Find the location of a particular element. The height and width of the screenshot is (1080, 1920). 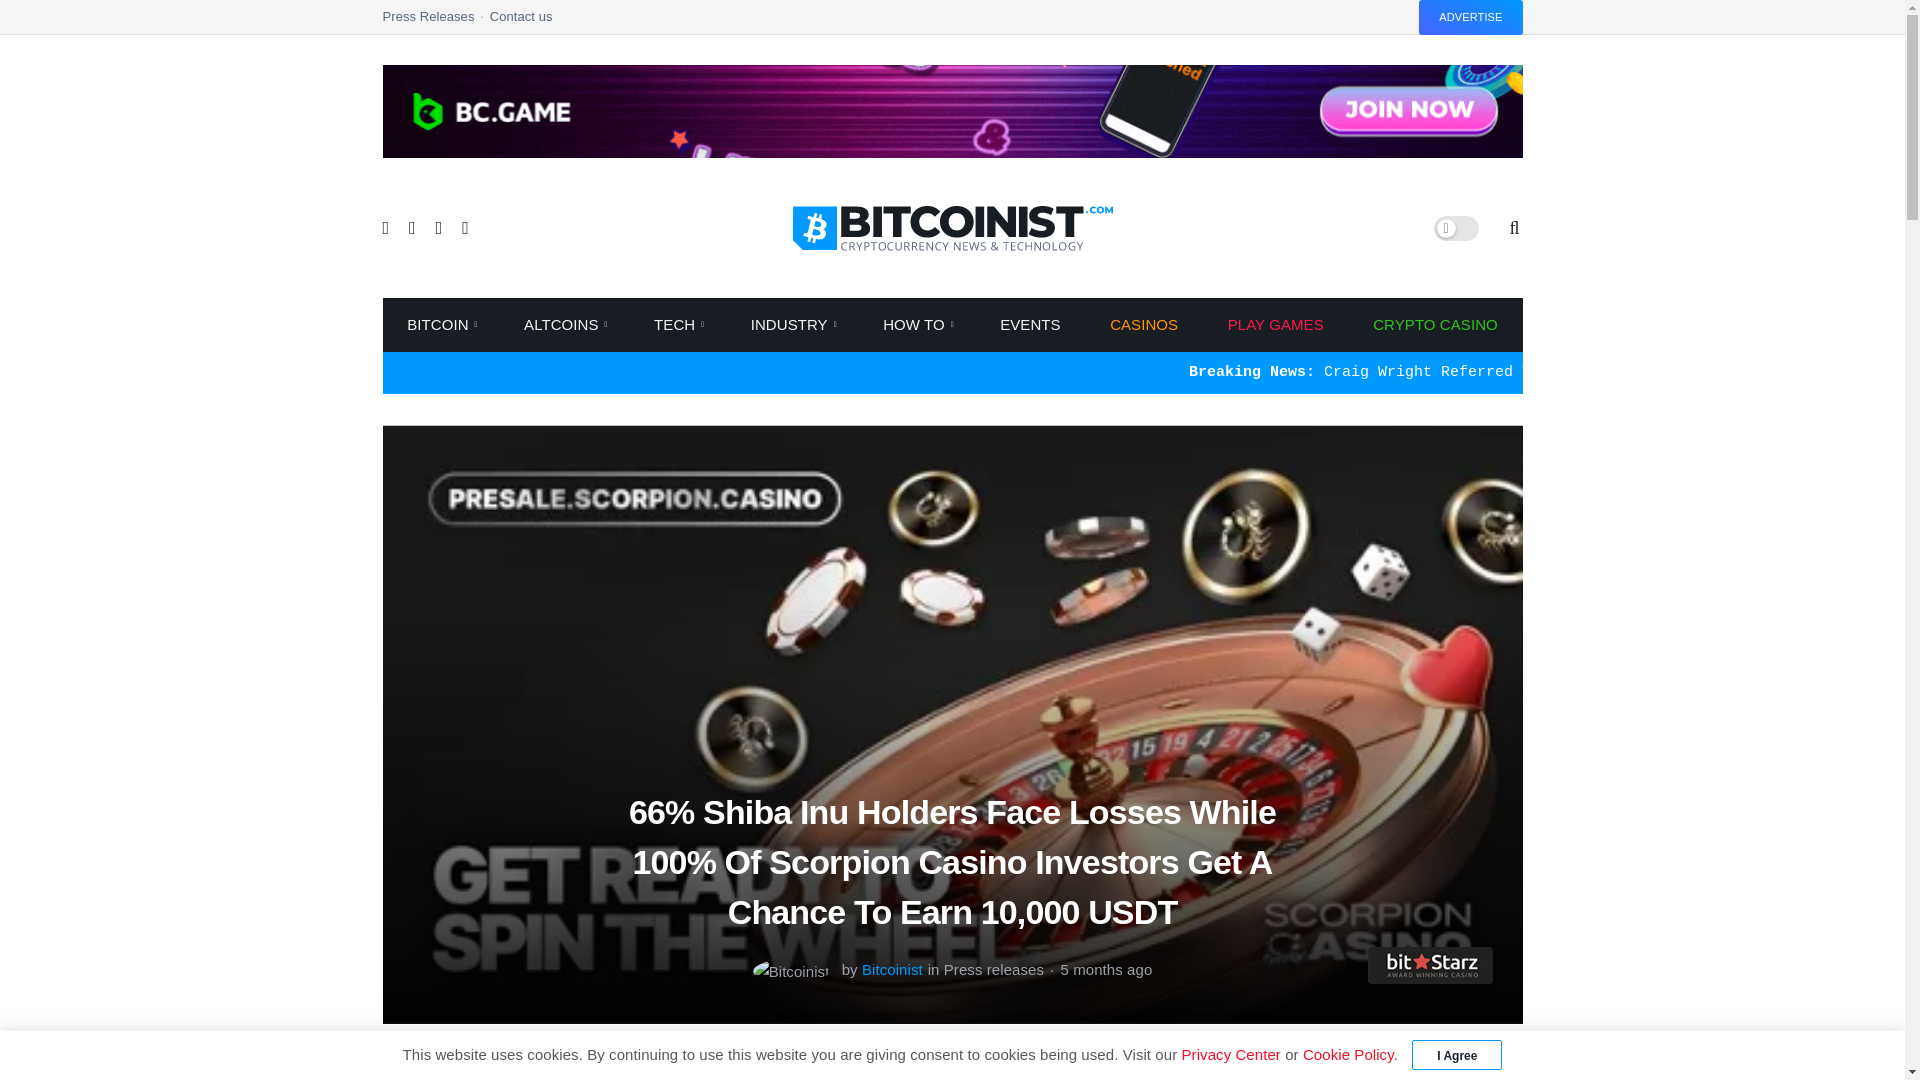

Press Releases is located at coordinates (436, 22).